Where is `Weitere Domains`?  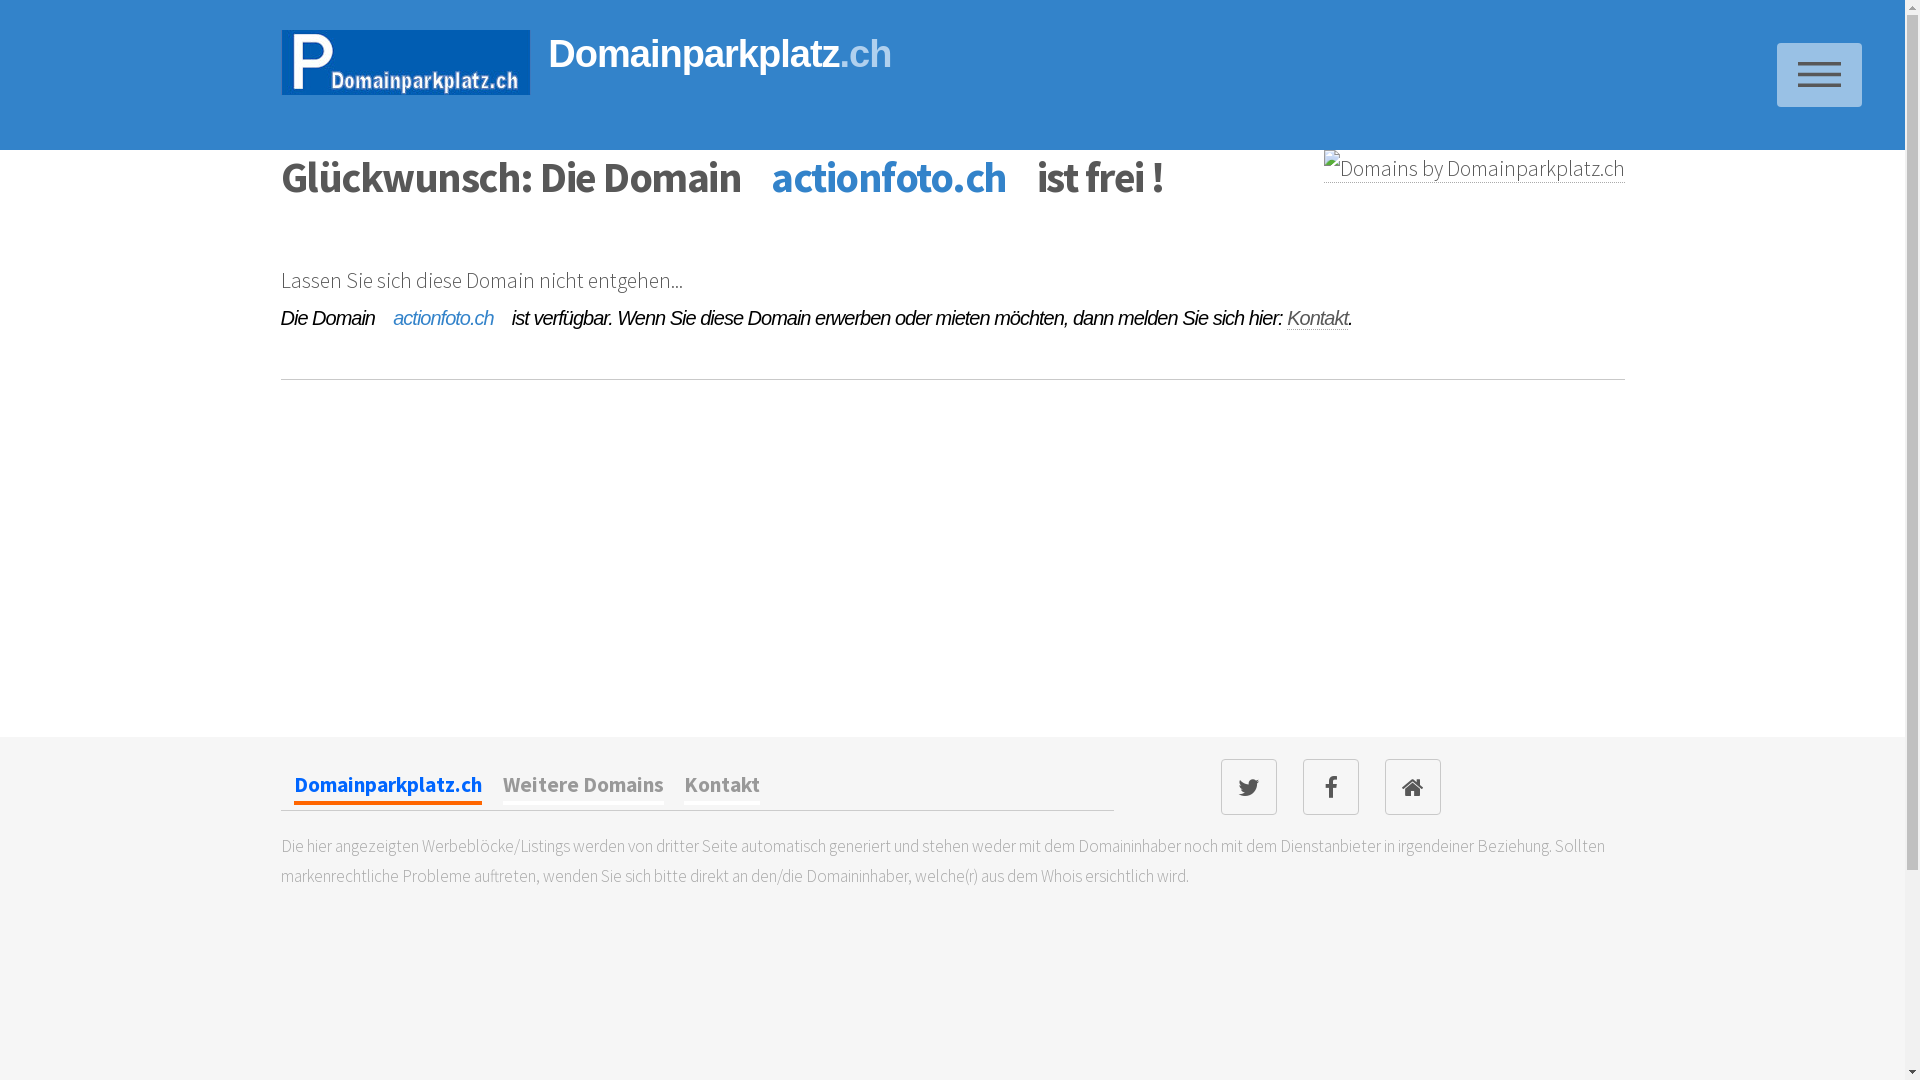
Weitere Domains is located at coordinates (584, 788).